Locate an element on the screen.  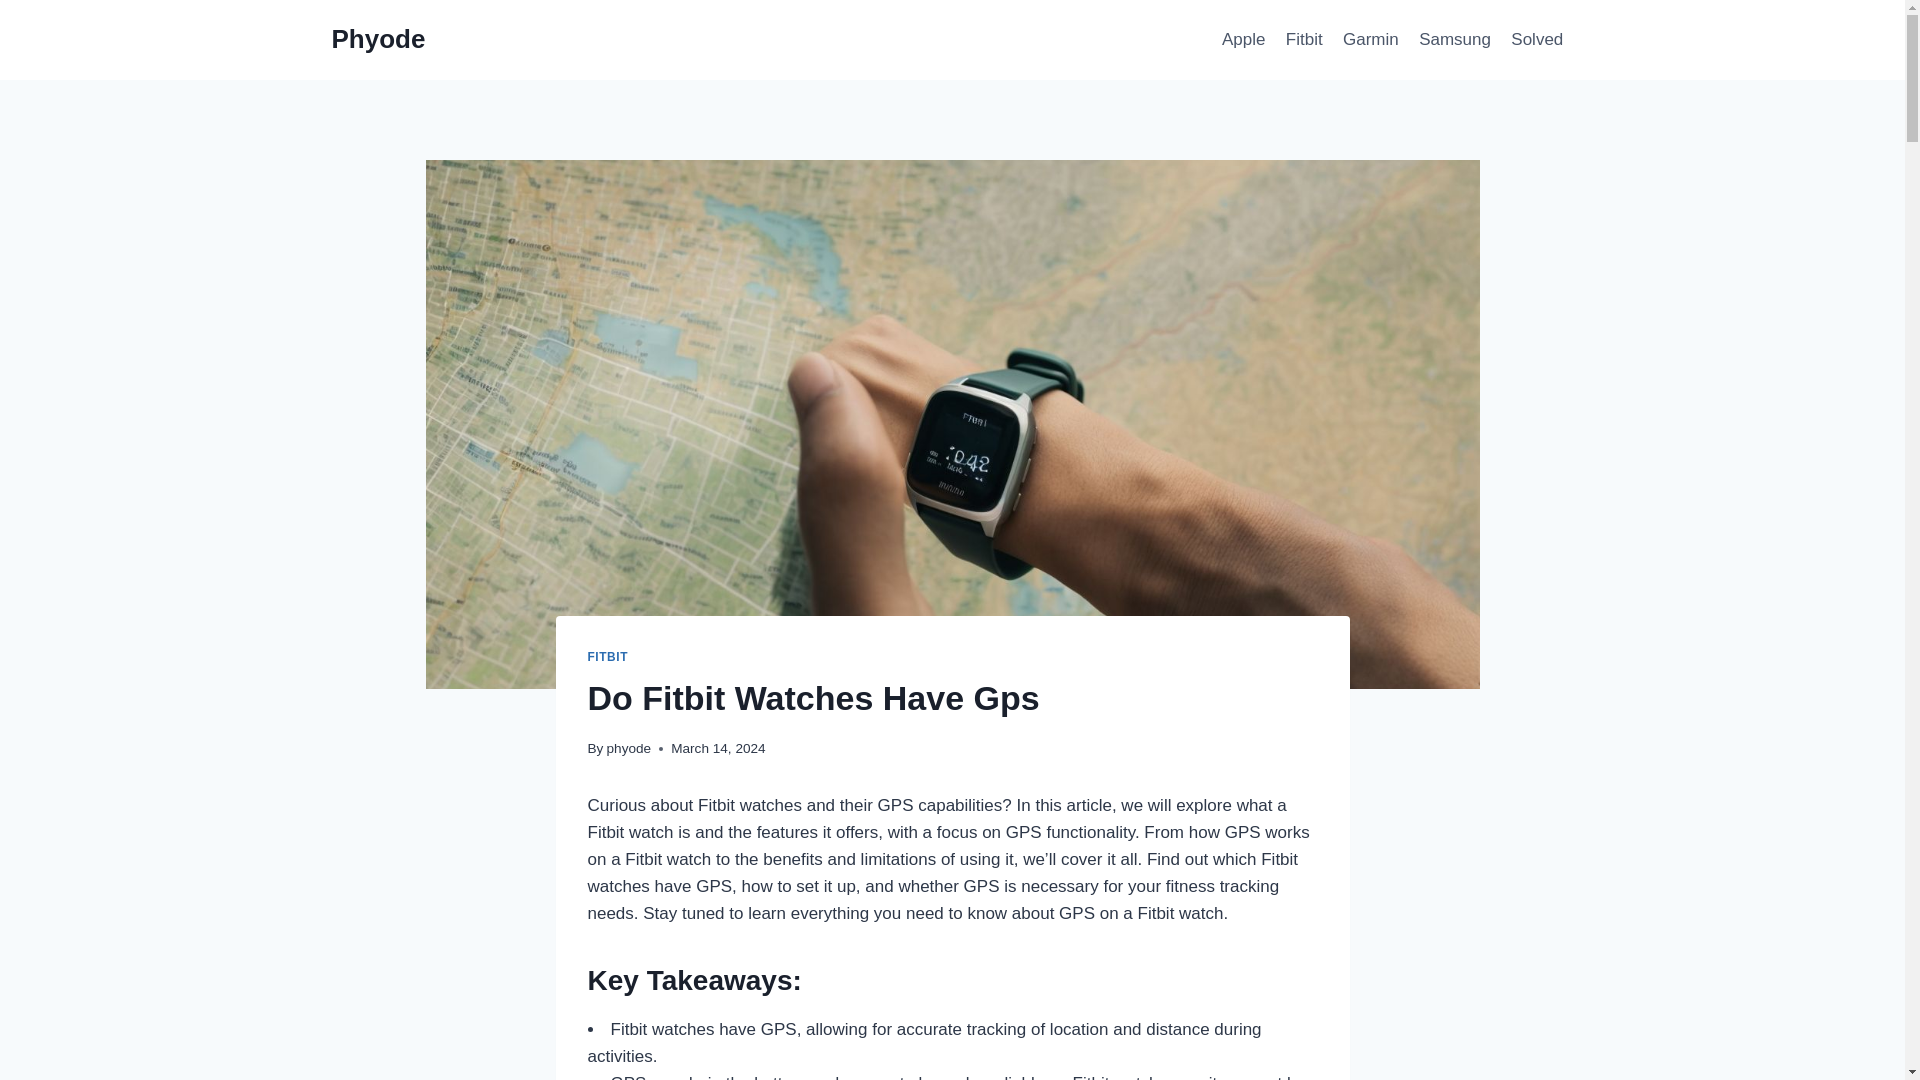
Samsung is located at coordinates (1455, 40).